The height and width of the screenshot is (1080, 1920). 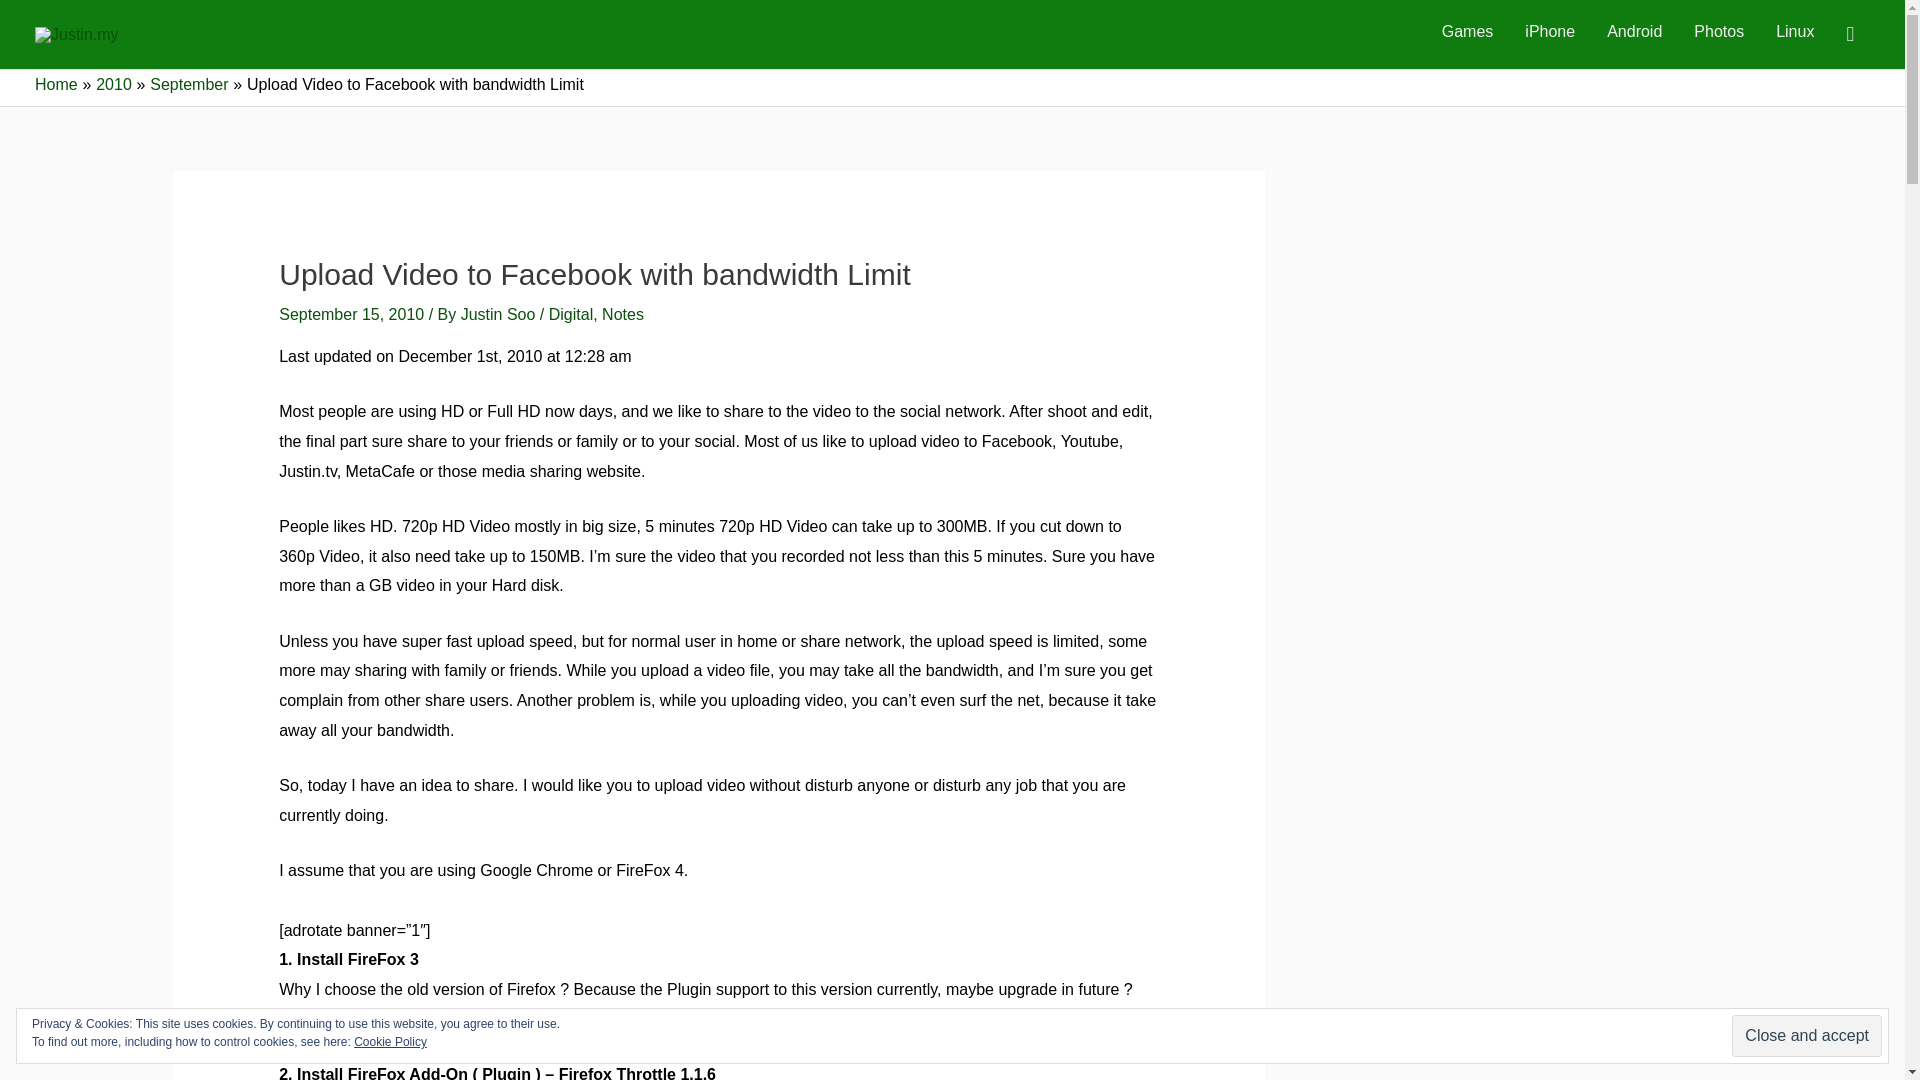 What do you see at coordinates (1468, 32) in the screenshot?
I see `Games` at bounding box center [1468, 32].